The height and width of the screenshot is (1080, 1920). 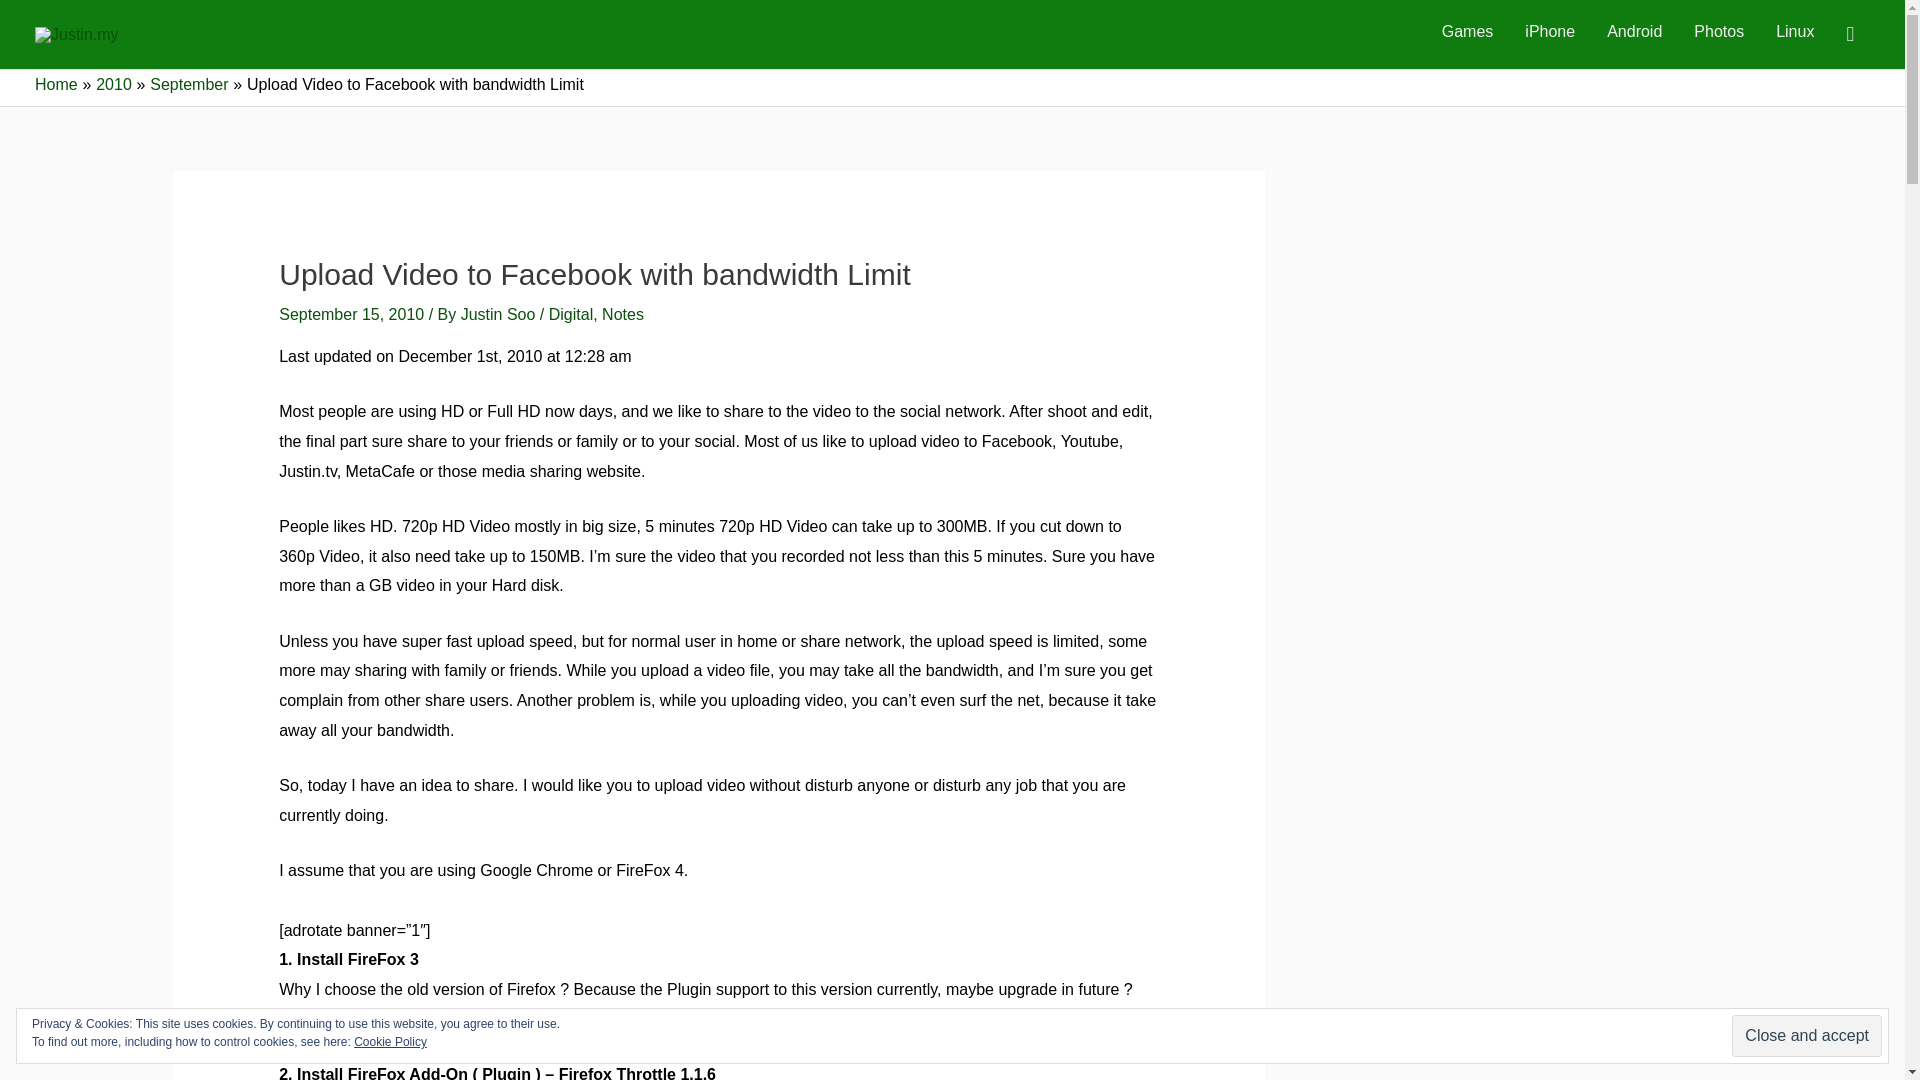 What do you see at coordinates (1468, 32) in the screenshot?
I see `Games` at bounding box center [1468, 32].